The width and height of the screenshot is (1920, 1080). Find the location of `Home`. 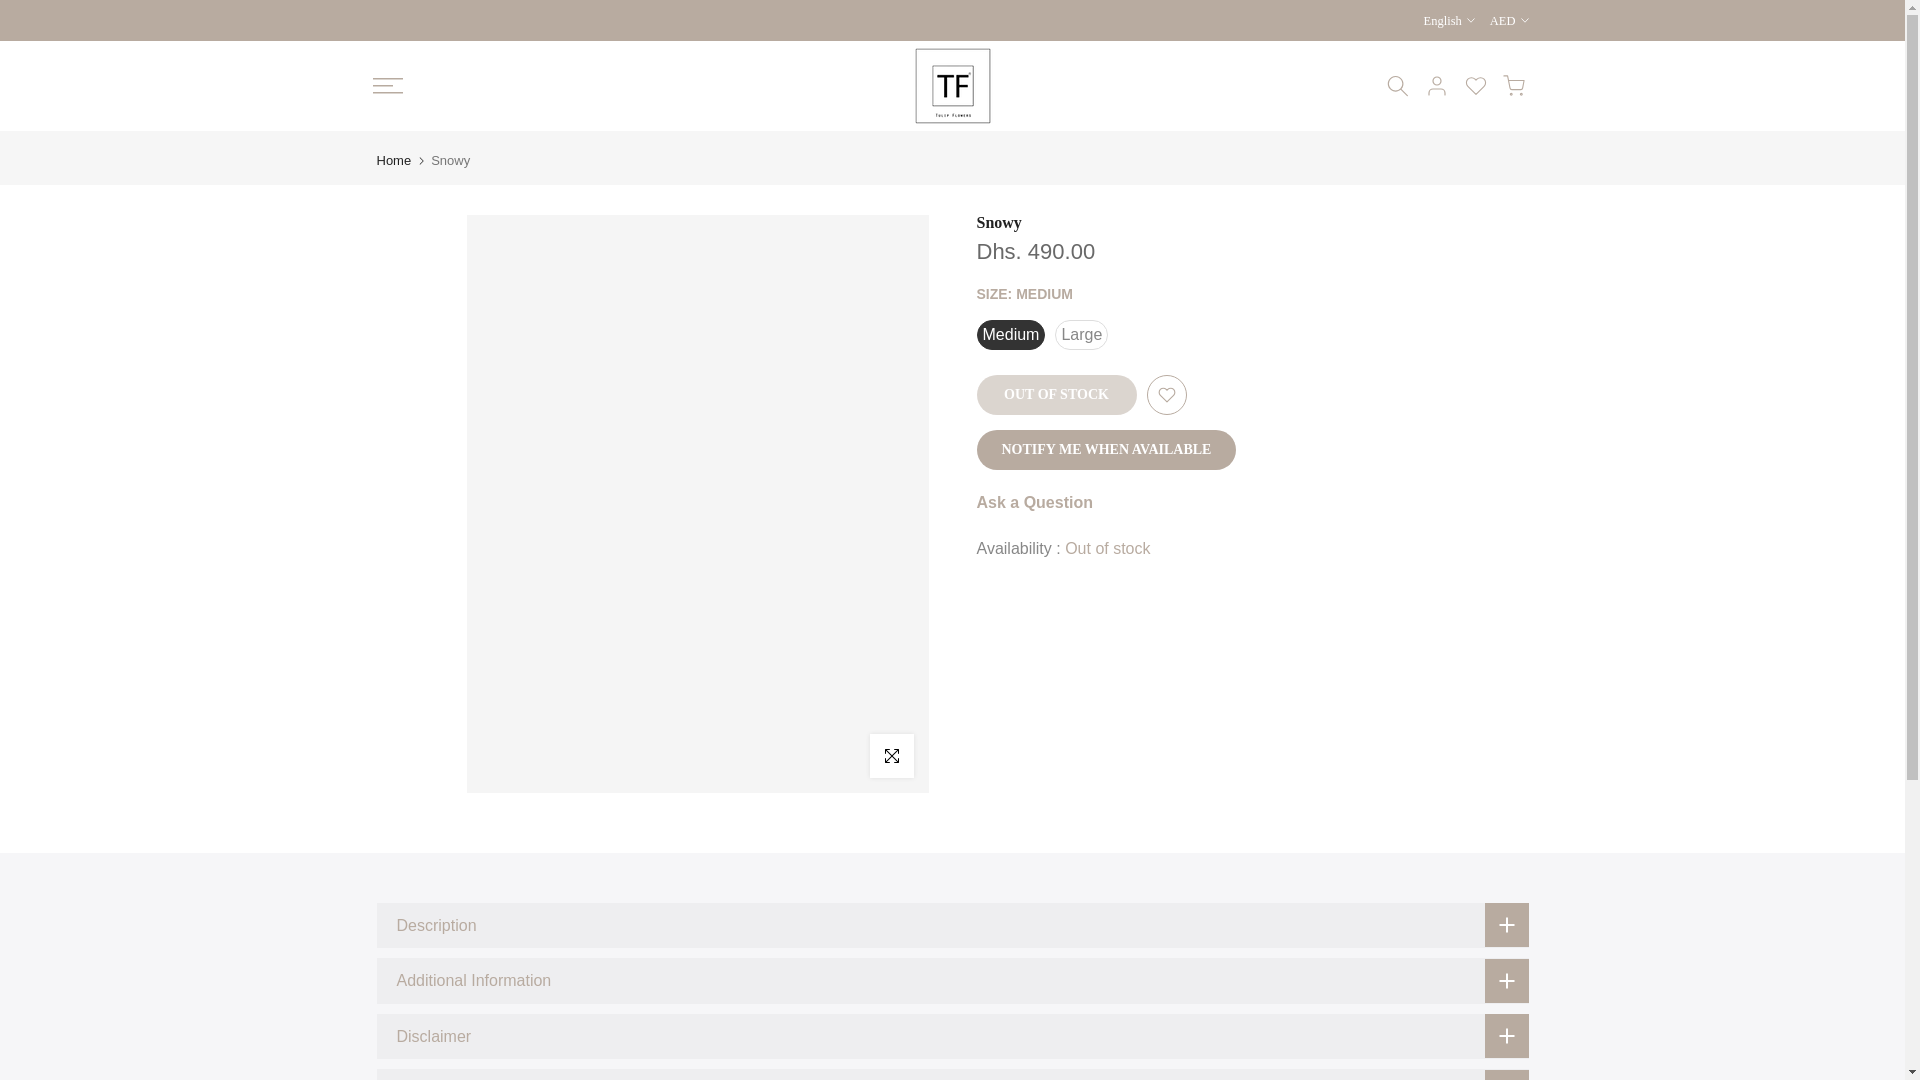

Home is located at coordinates (393, 160).